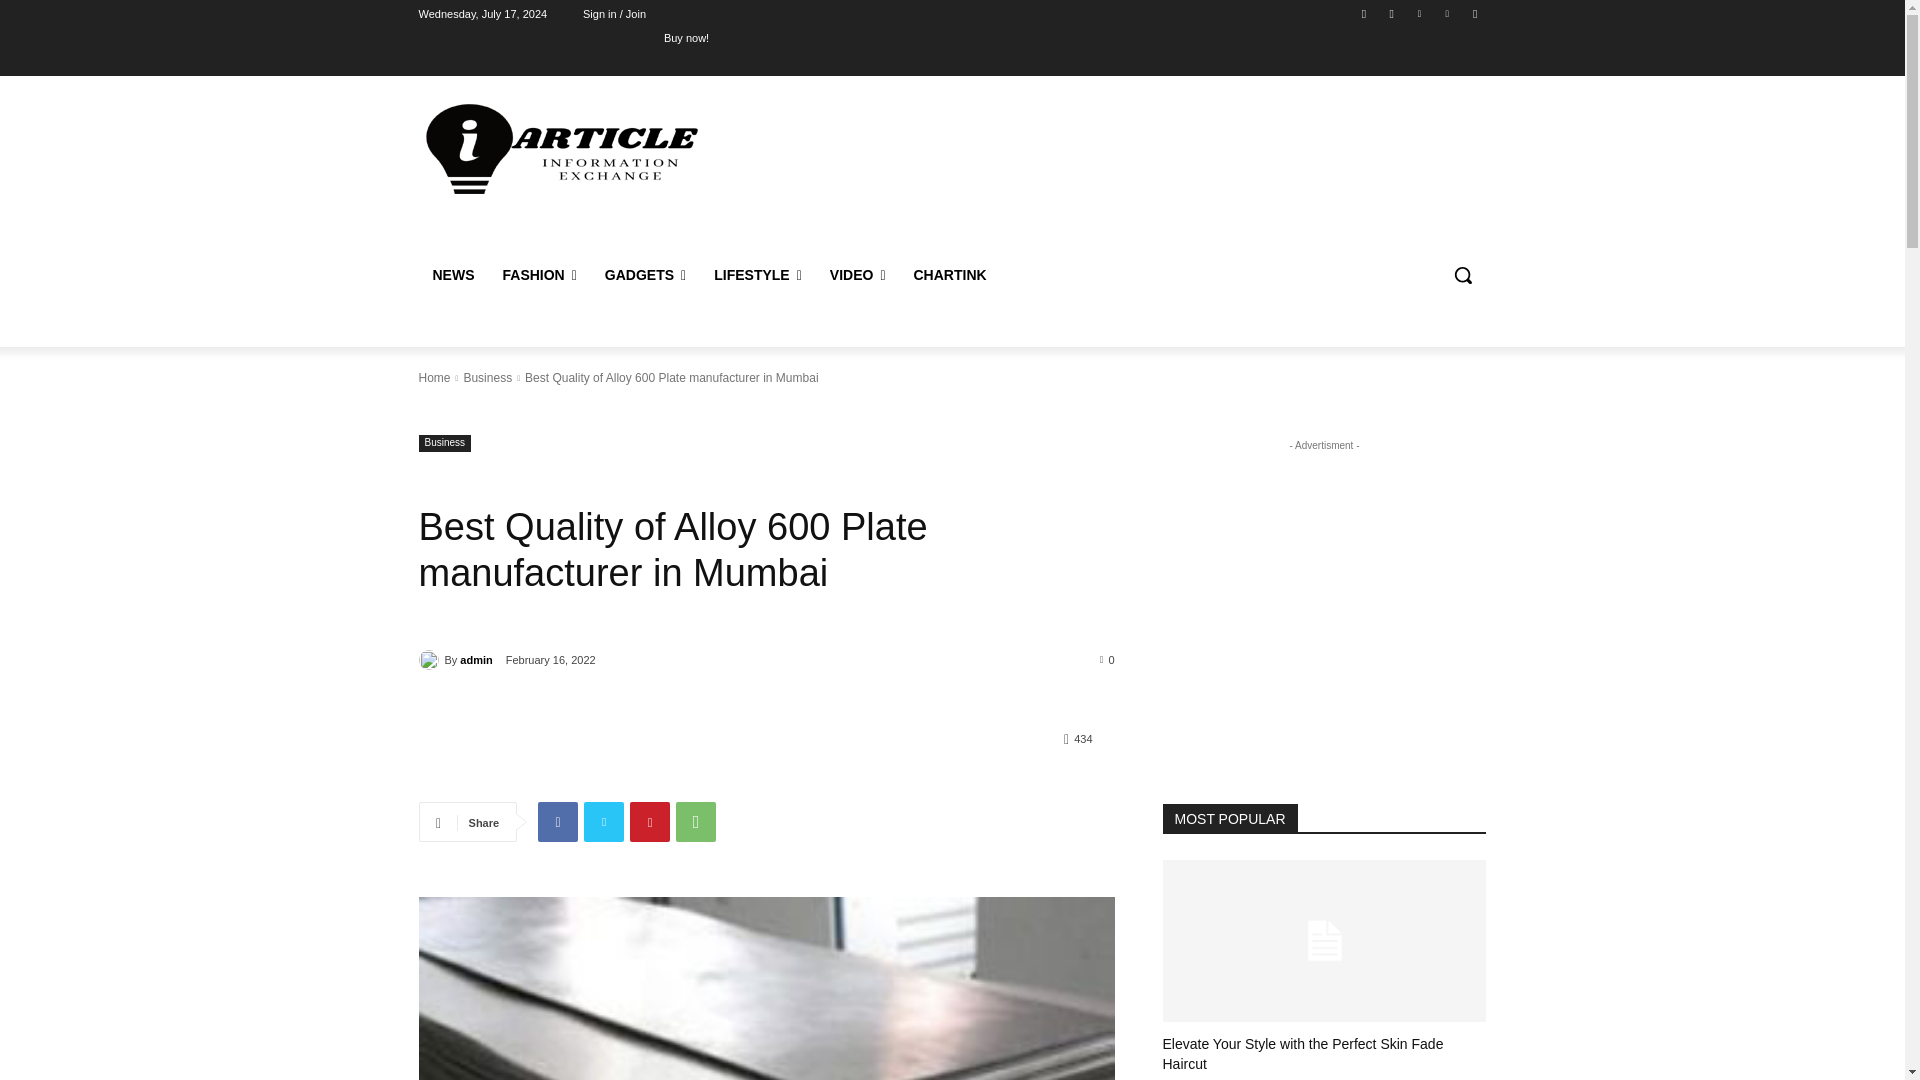 Image resolution: width=1920 pixels, height=1080 pixels. I want to click on Facebook, so click(1364, 13).